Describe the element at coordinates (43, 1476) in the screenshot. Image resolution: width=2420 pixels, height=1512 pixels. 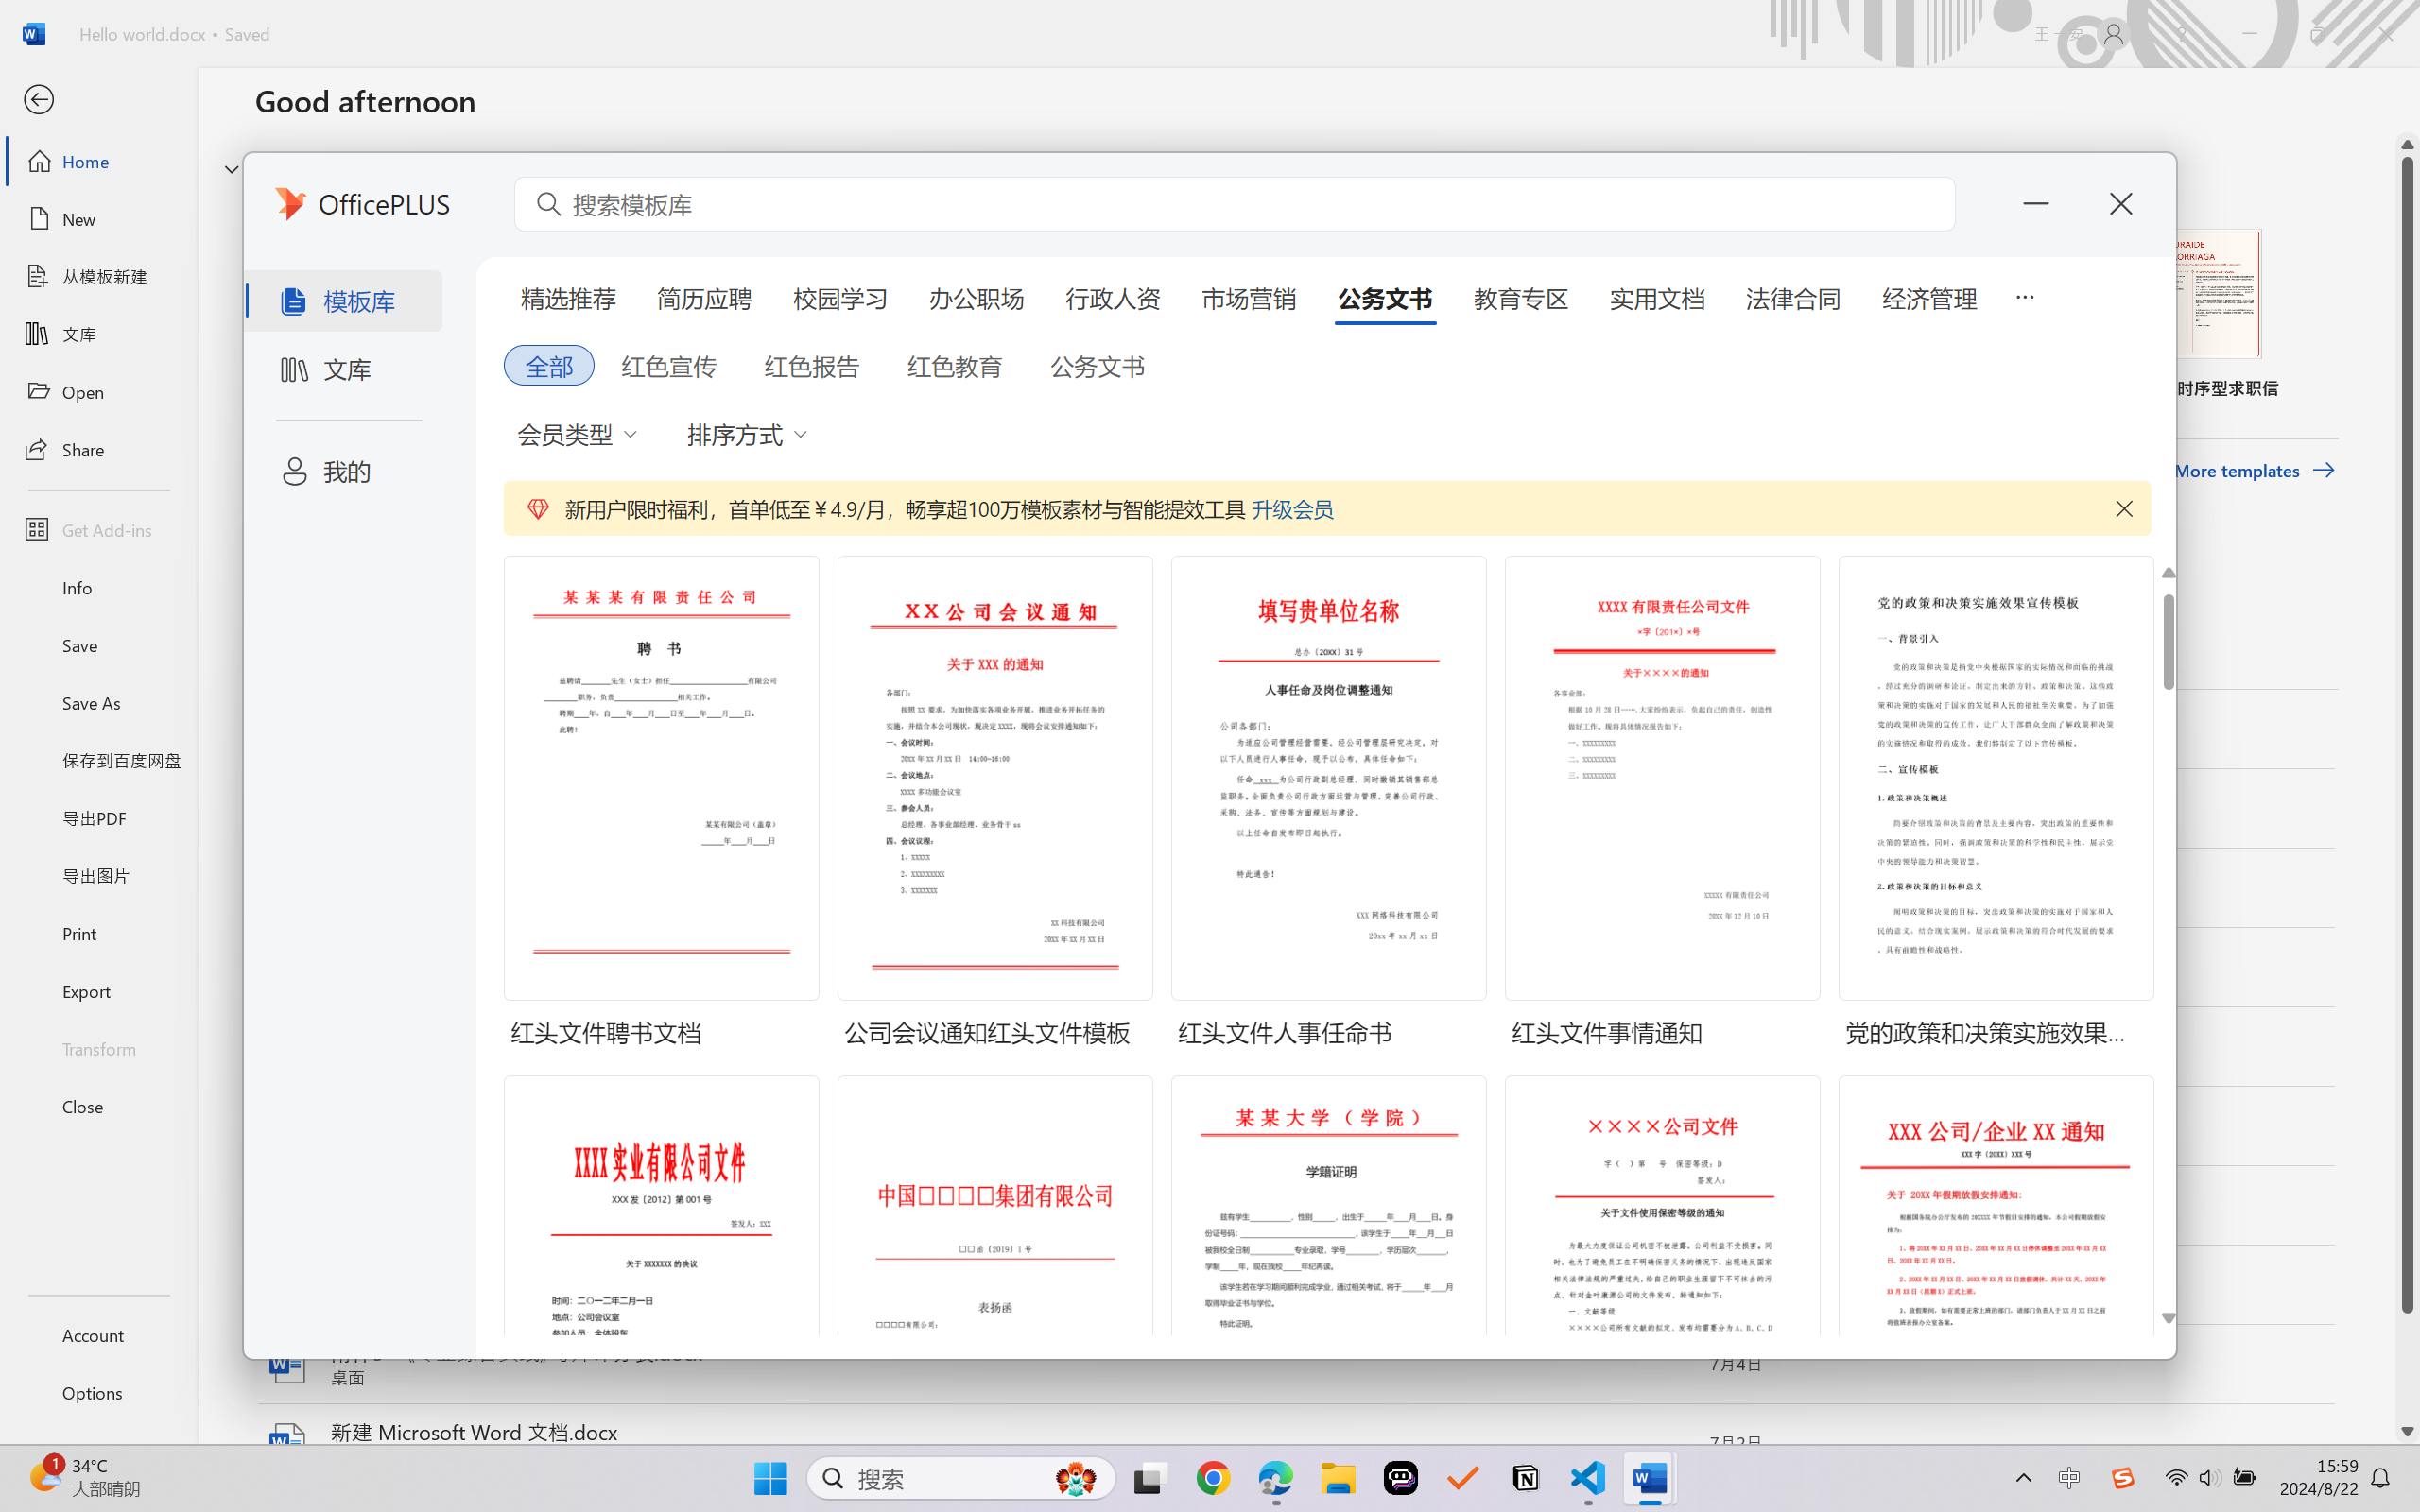
I see `AutomationID: BadgeAnchorLargeTicker` at that location.